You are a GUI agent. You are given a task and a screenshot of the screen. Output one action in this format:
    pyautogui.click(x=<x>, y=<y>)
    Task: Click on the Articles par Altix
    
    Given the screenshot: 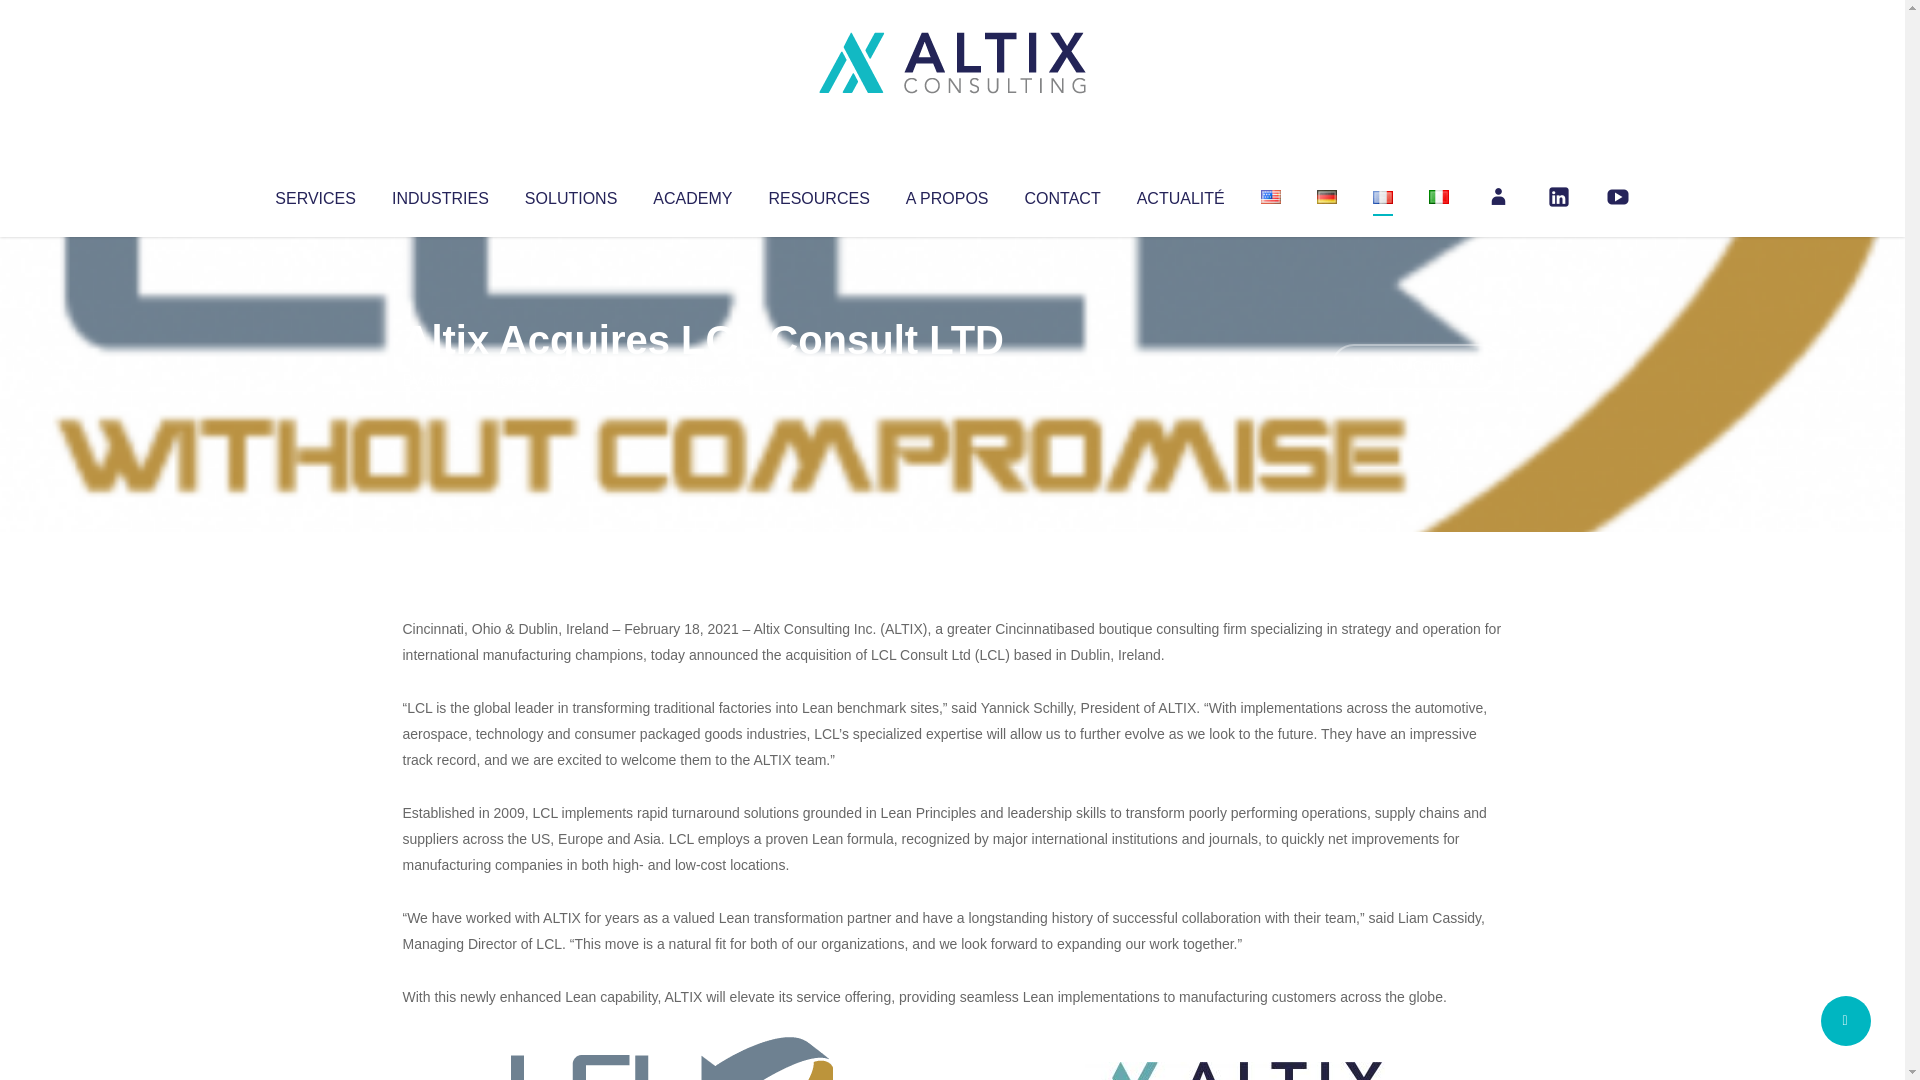 What is the action you would take?
    pyautogui.click(x=440, y=380)
    